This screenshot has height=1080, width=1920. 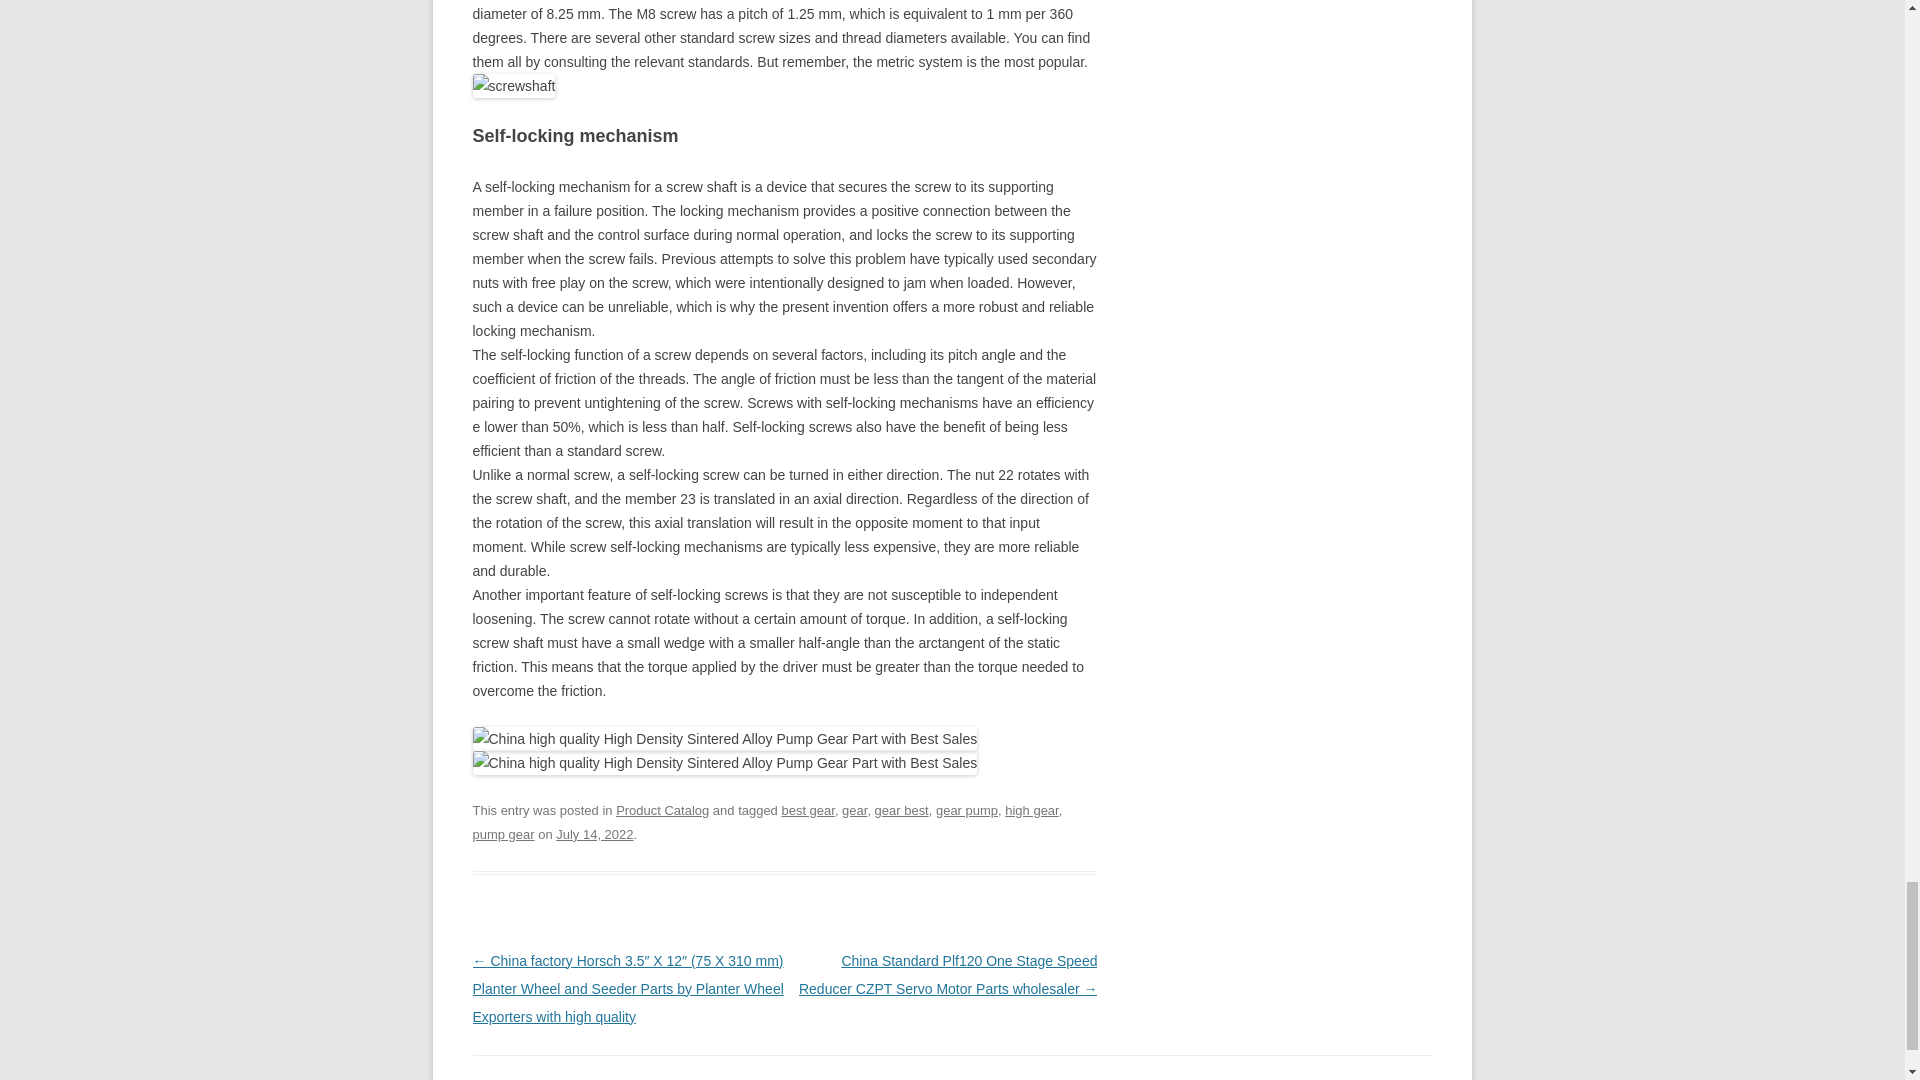 What do you see at coordinates (594, 834) in the screenshot?
I see `July 14, 2022` at bounding box center [594, 834].